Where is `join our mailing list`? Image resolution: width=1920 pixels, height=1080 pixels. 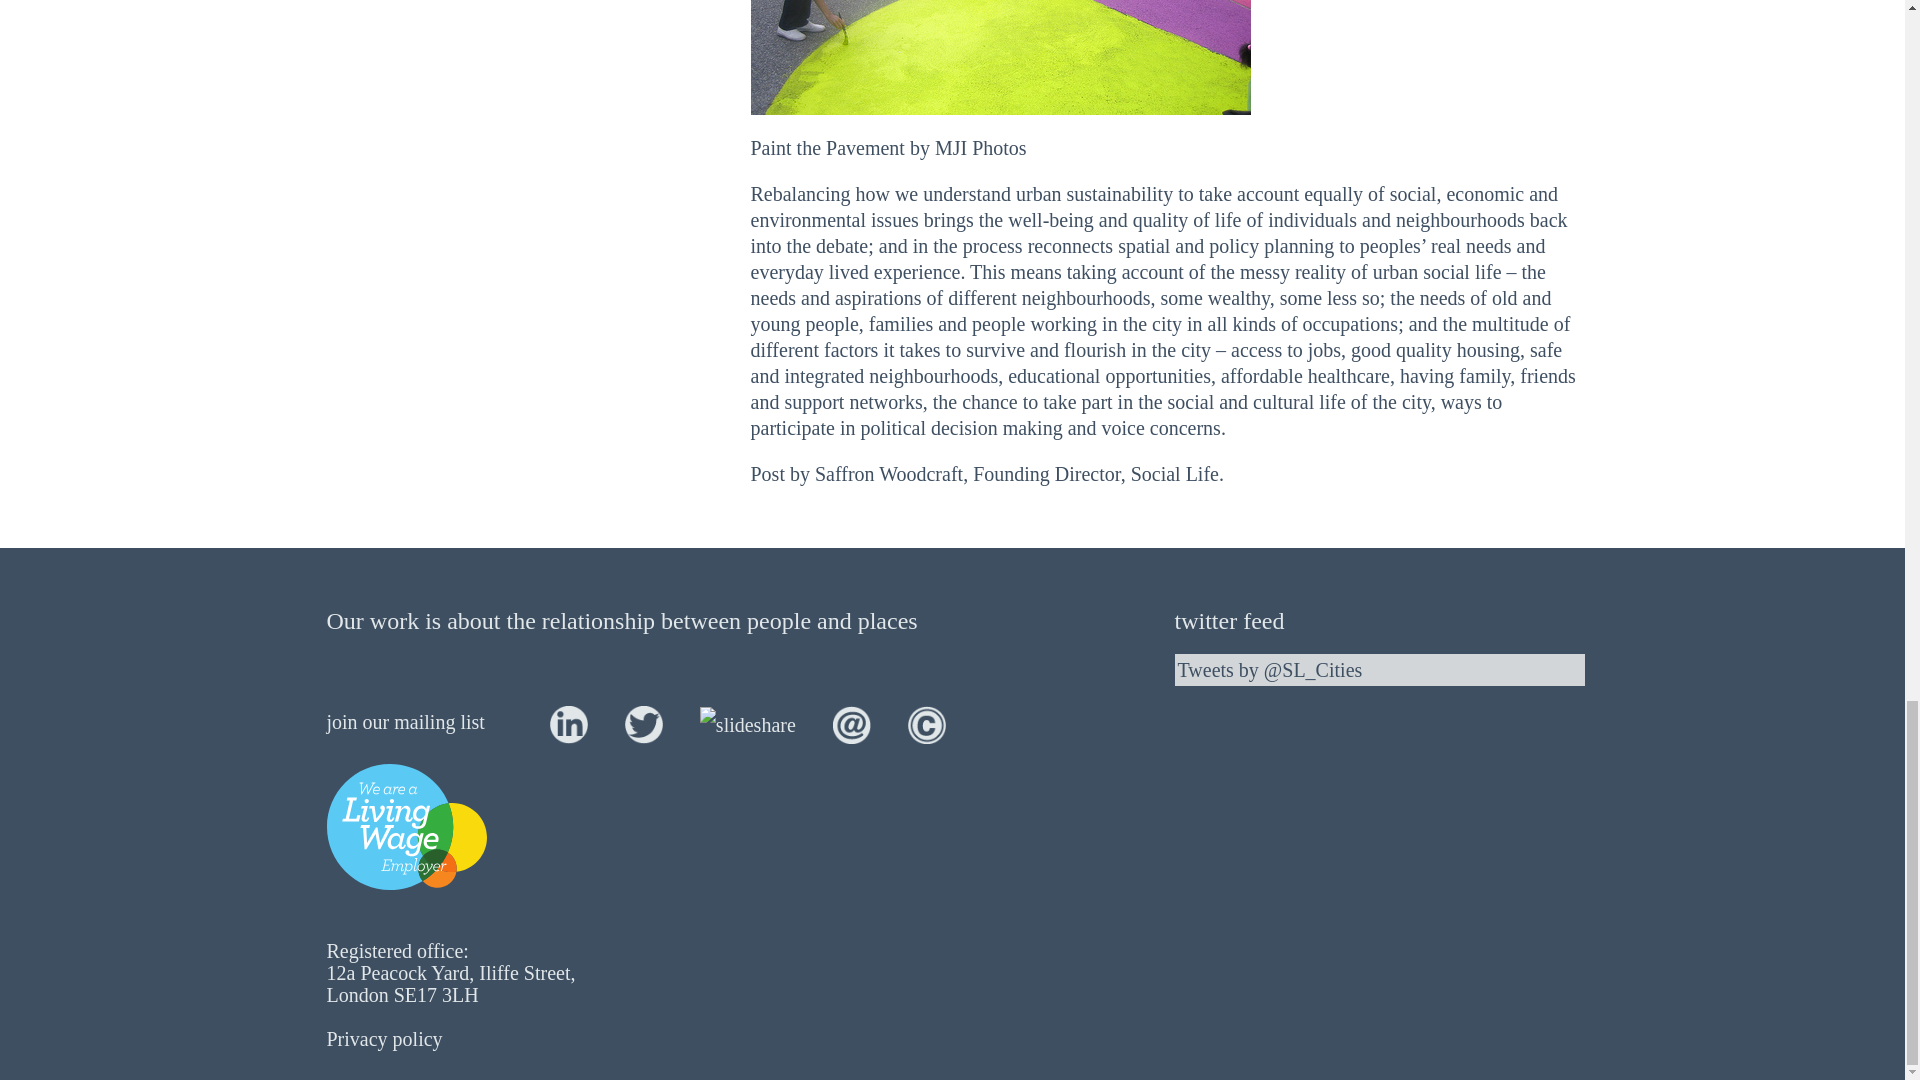
join our mailing list is located at coordinates (404, 722).